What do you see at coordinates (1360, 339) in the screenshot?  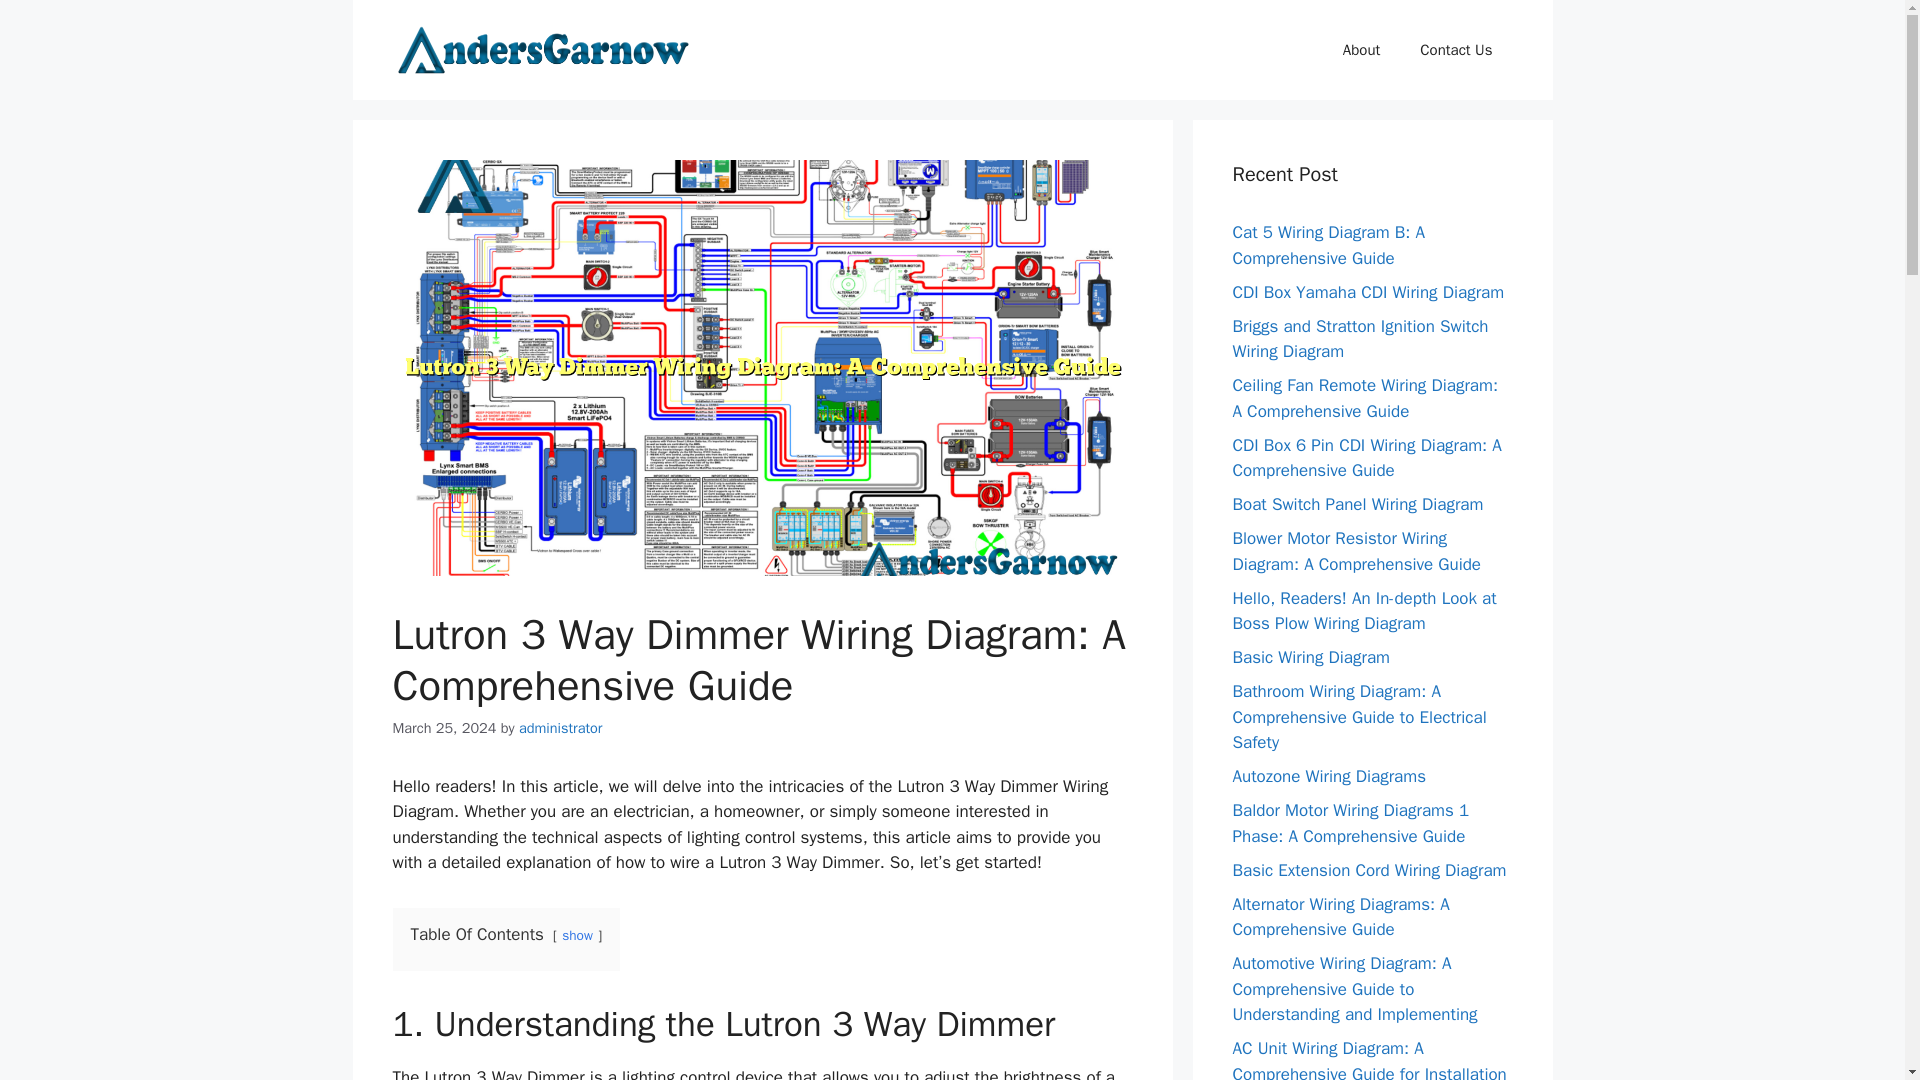 I see `Briggs and Stratton Ignition Switch Wiring Diagram` at bounding box center [1360, 339].